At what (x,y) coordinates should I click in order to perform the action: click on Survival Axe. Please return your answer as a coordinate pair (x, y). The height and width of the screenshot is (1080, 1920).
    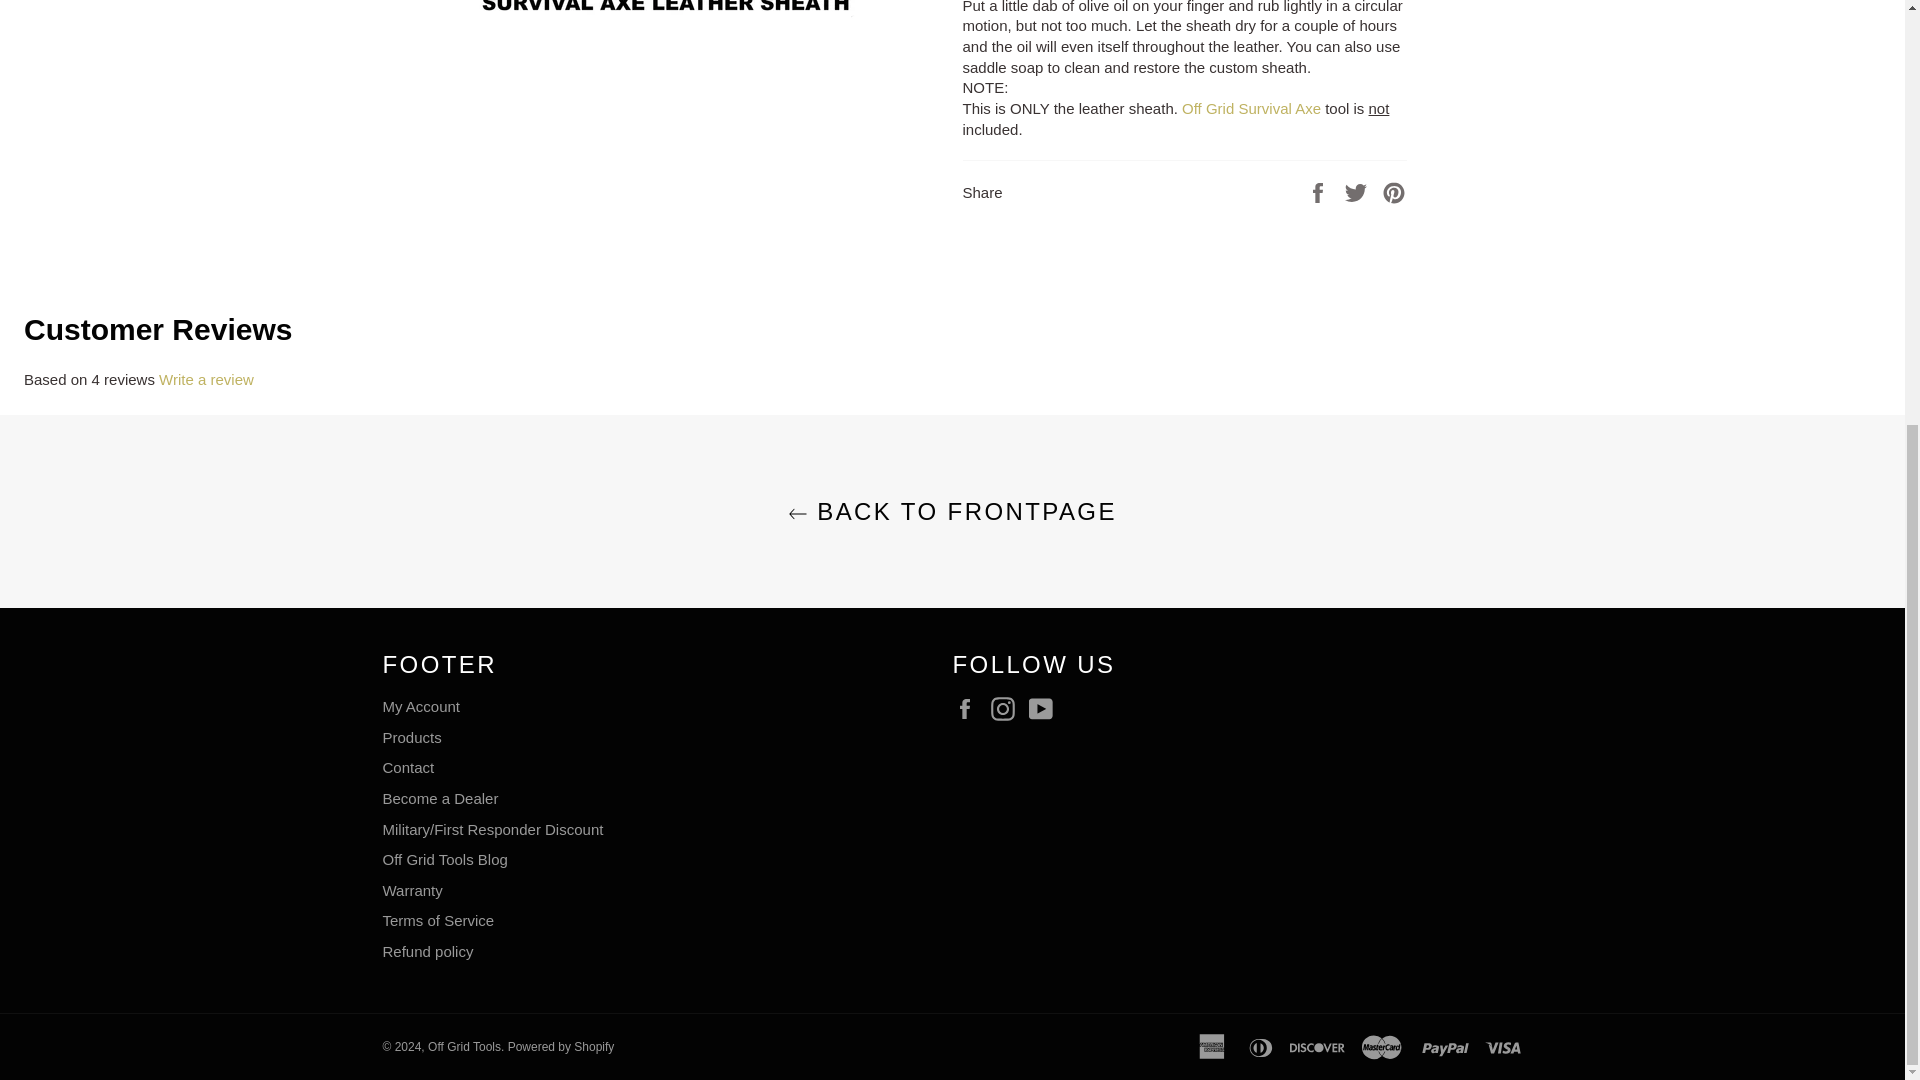
    Looking at the image, I should click on (1249, 108).